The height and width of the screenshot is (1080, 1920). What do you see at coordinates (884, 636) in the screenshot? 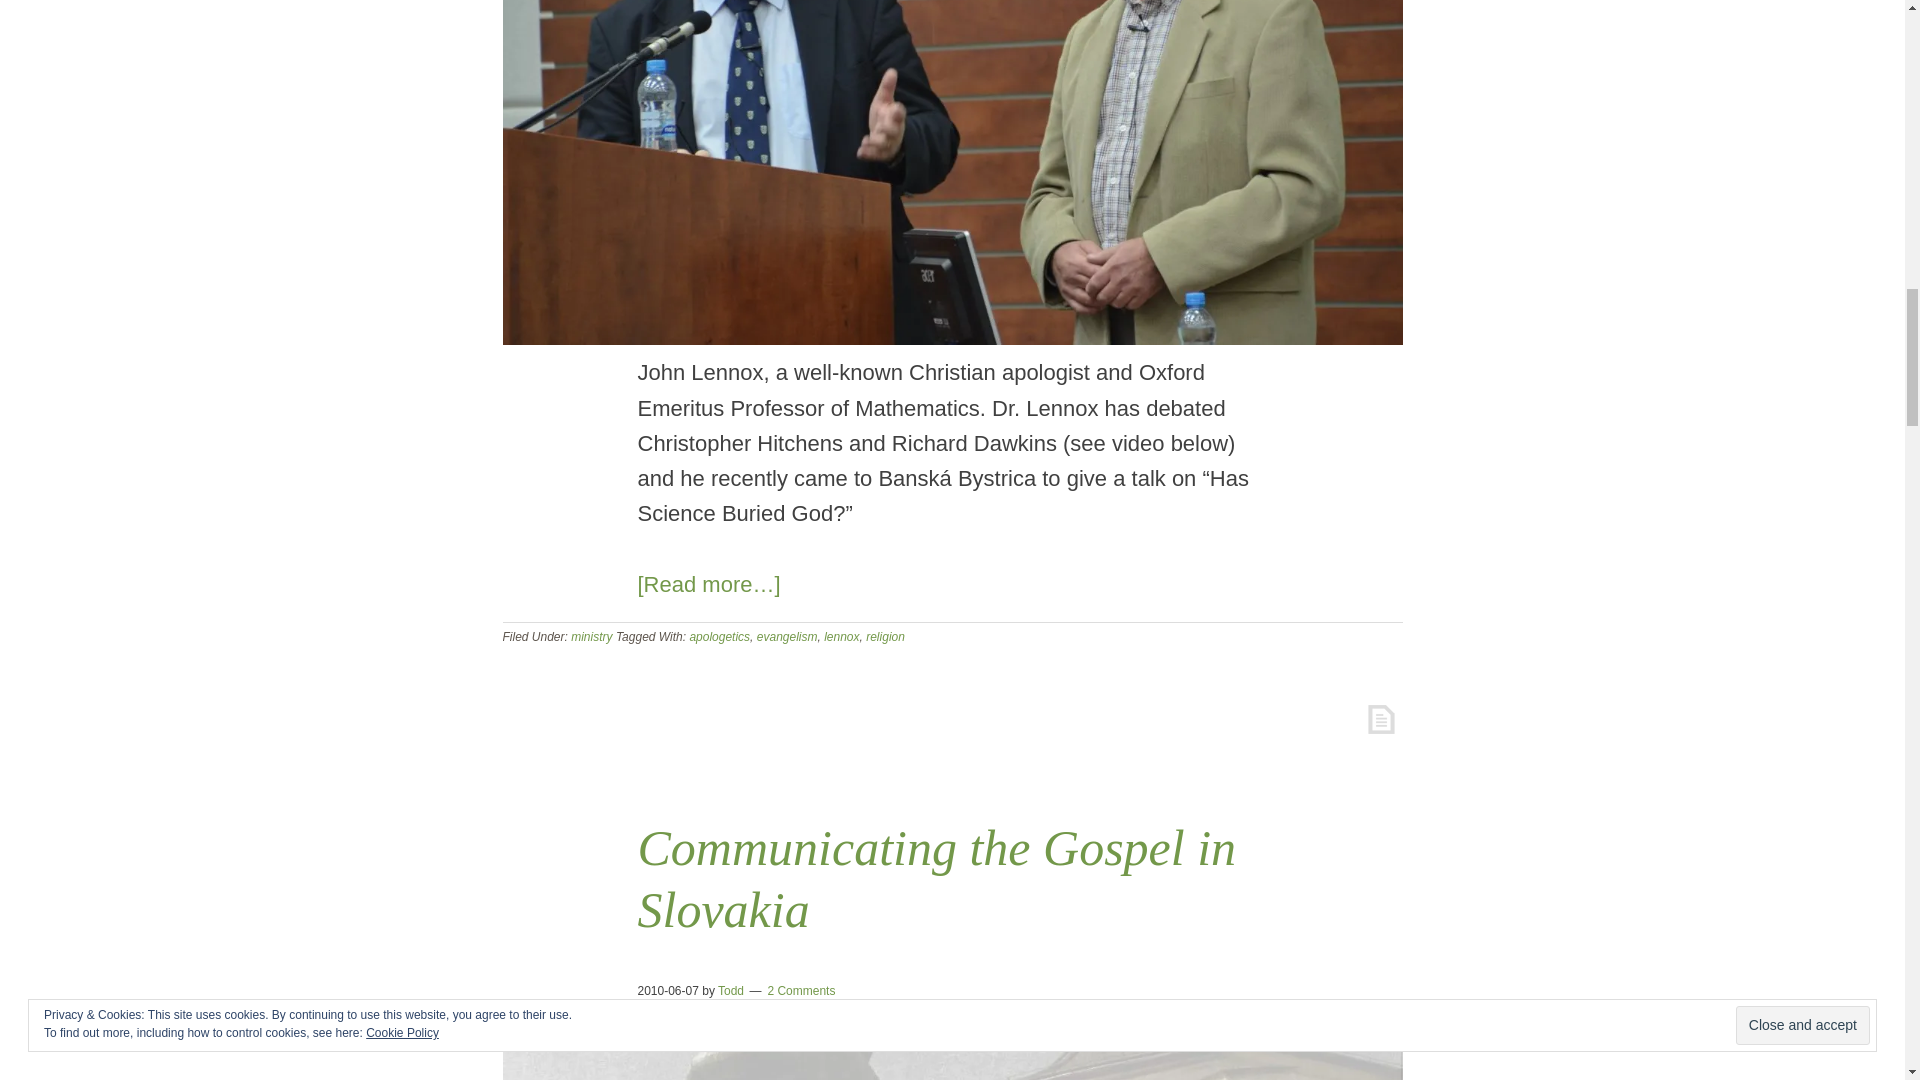
I see `religion` at bounding box center [884, 636].